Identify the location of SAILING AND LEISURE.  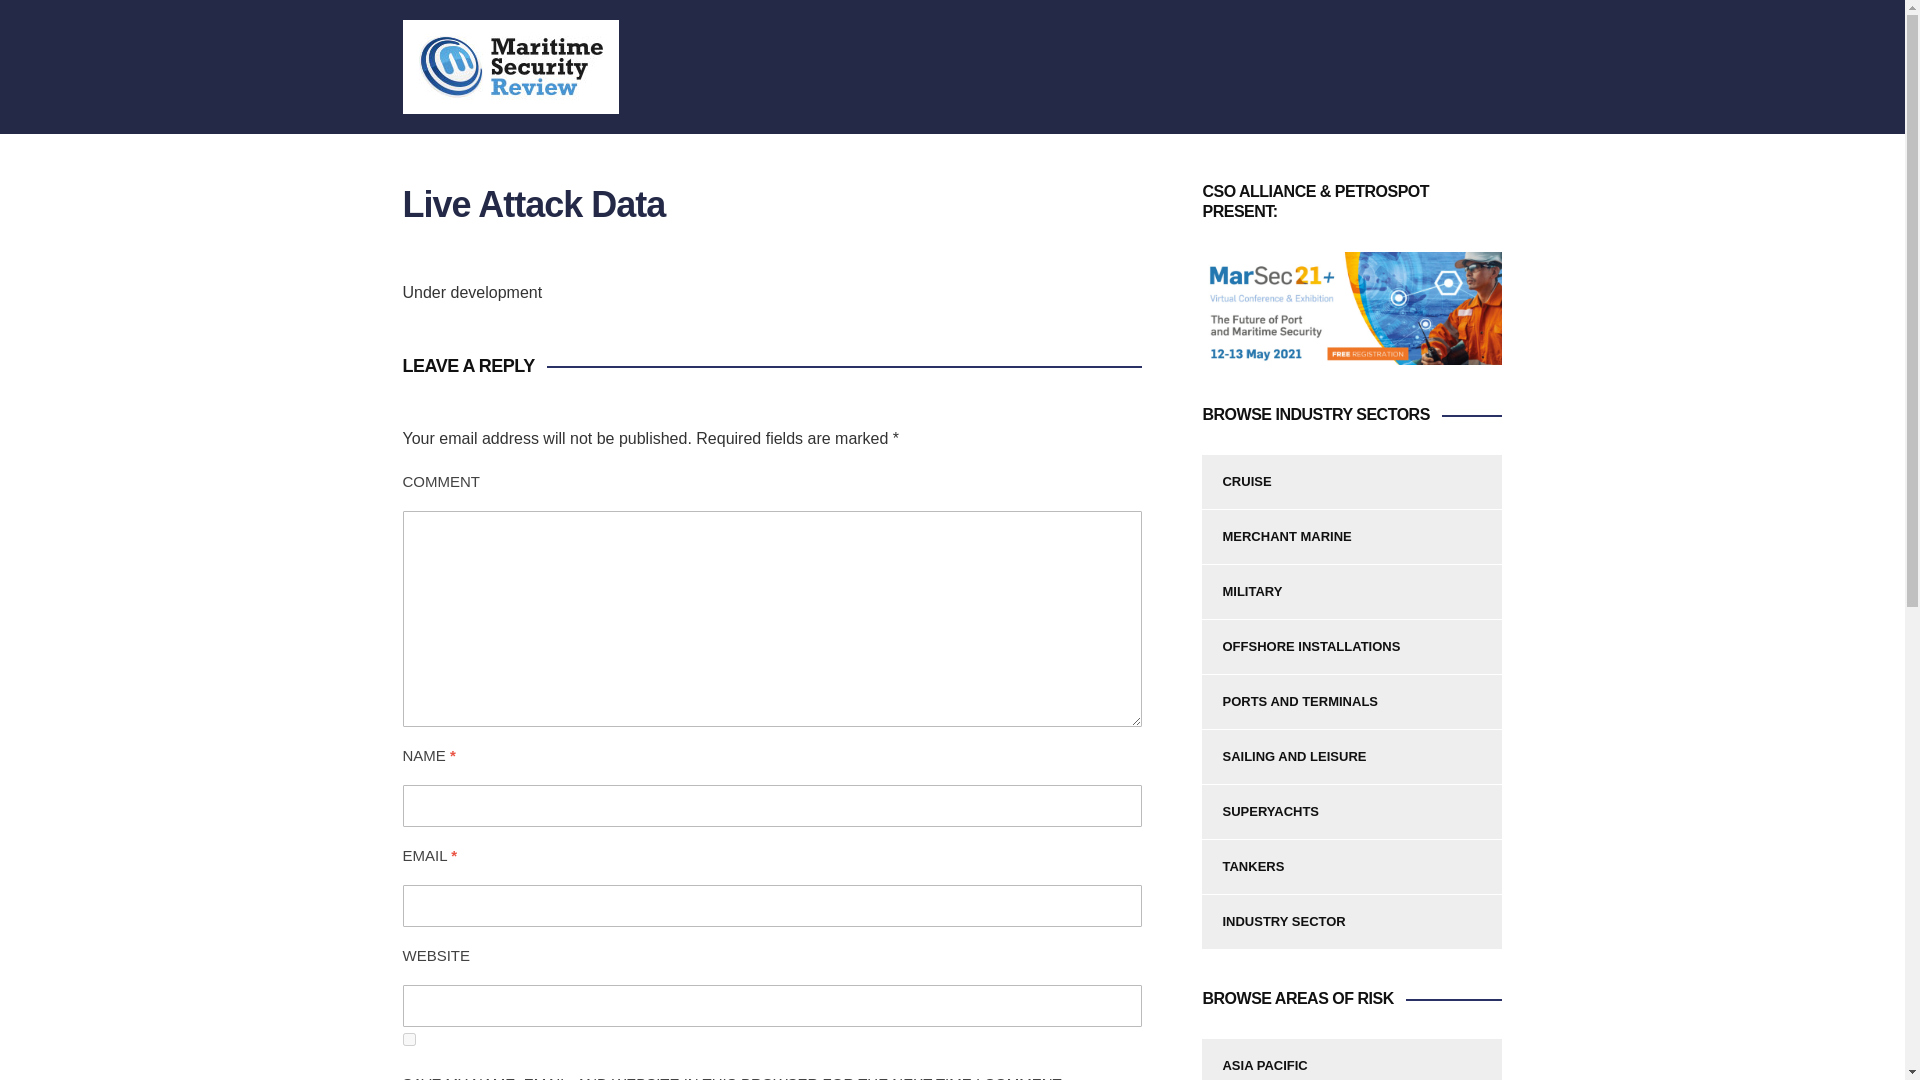
(1351, 758).